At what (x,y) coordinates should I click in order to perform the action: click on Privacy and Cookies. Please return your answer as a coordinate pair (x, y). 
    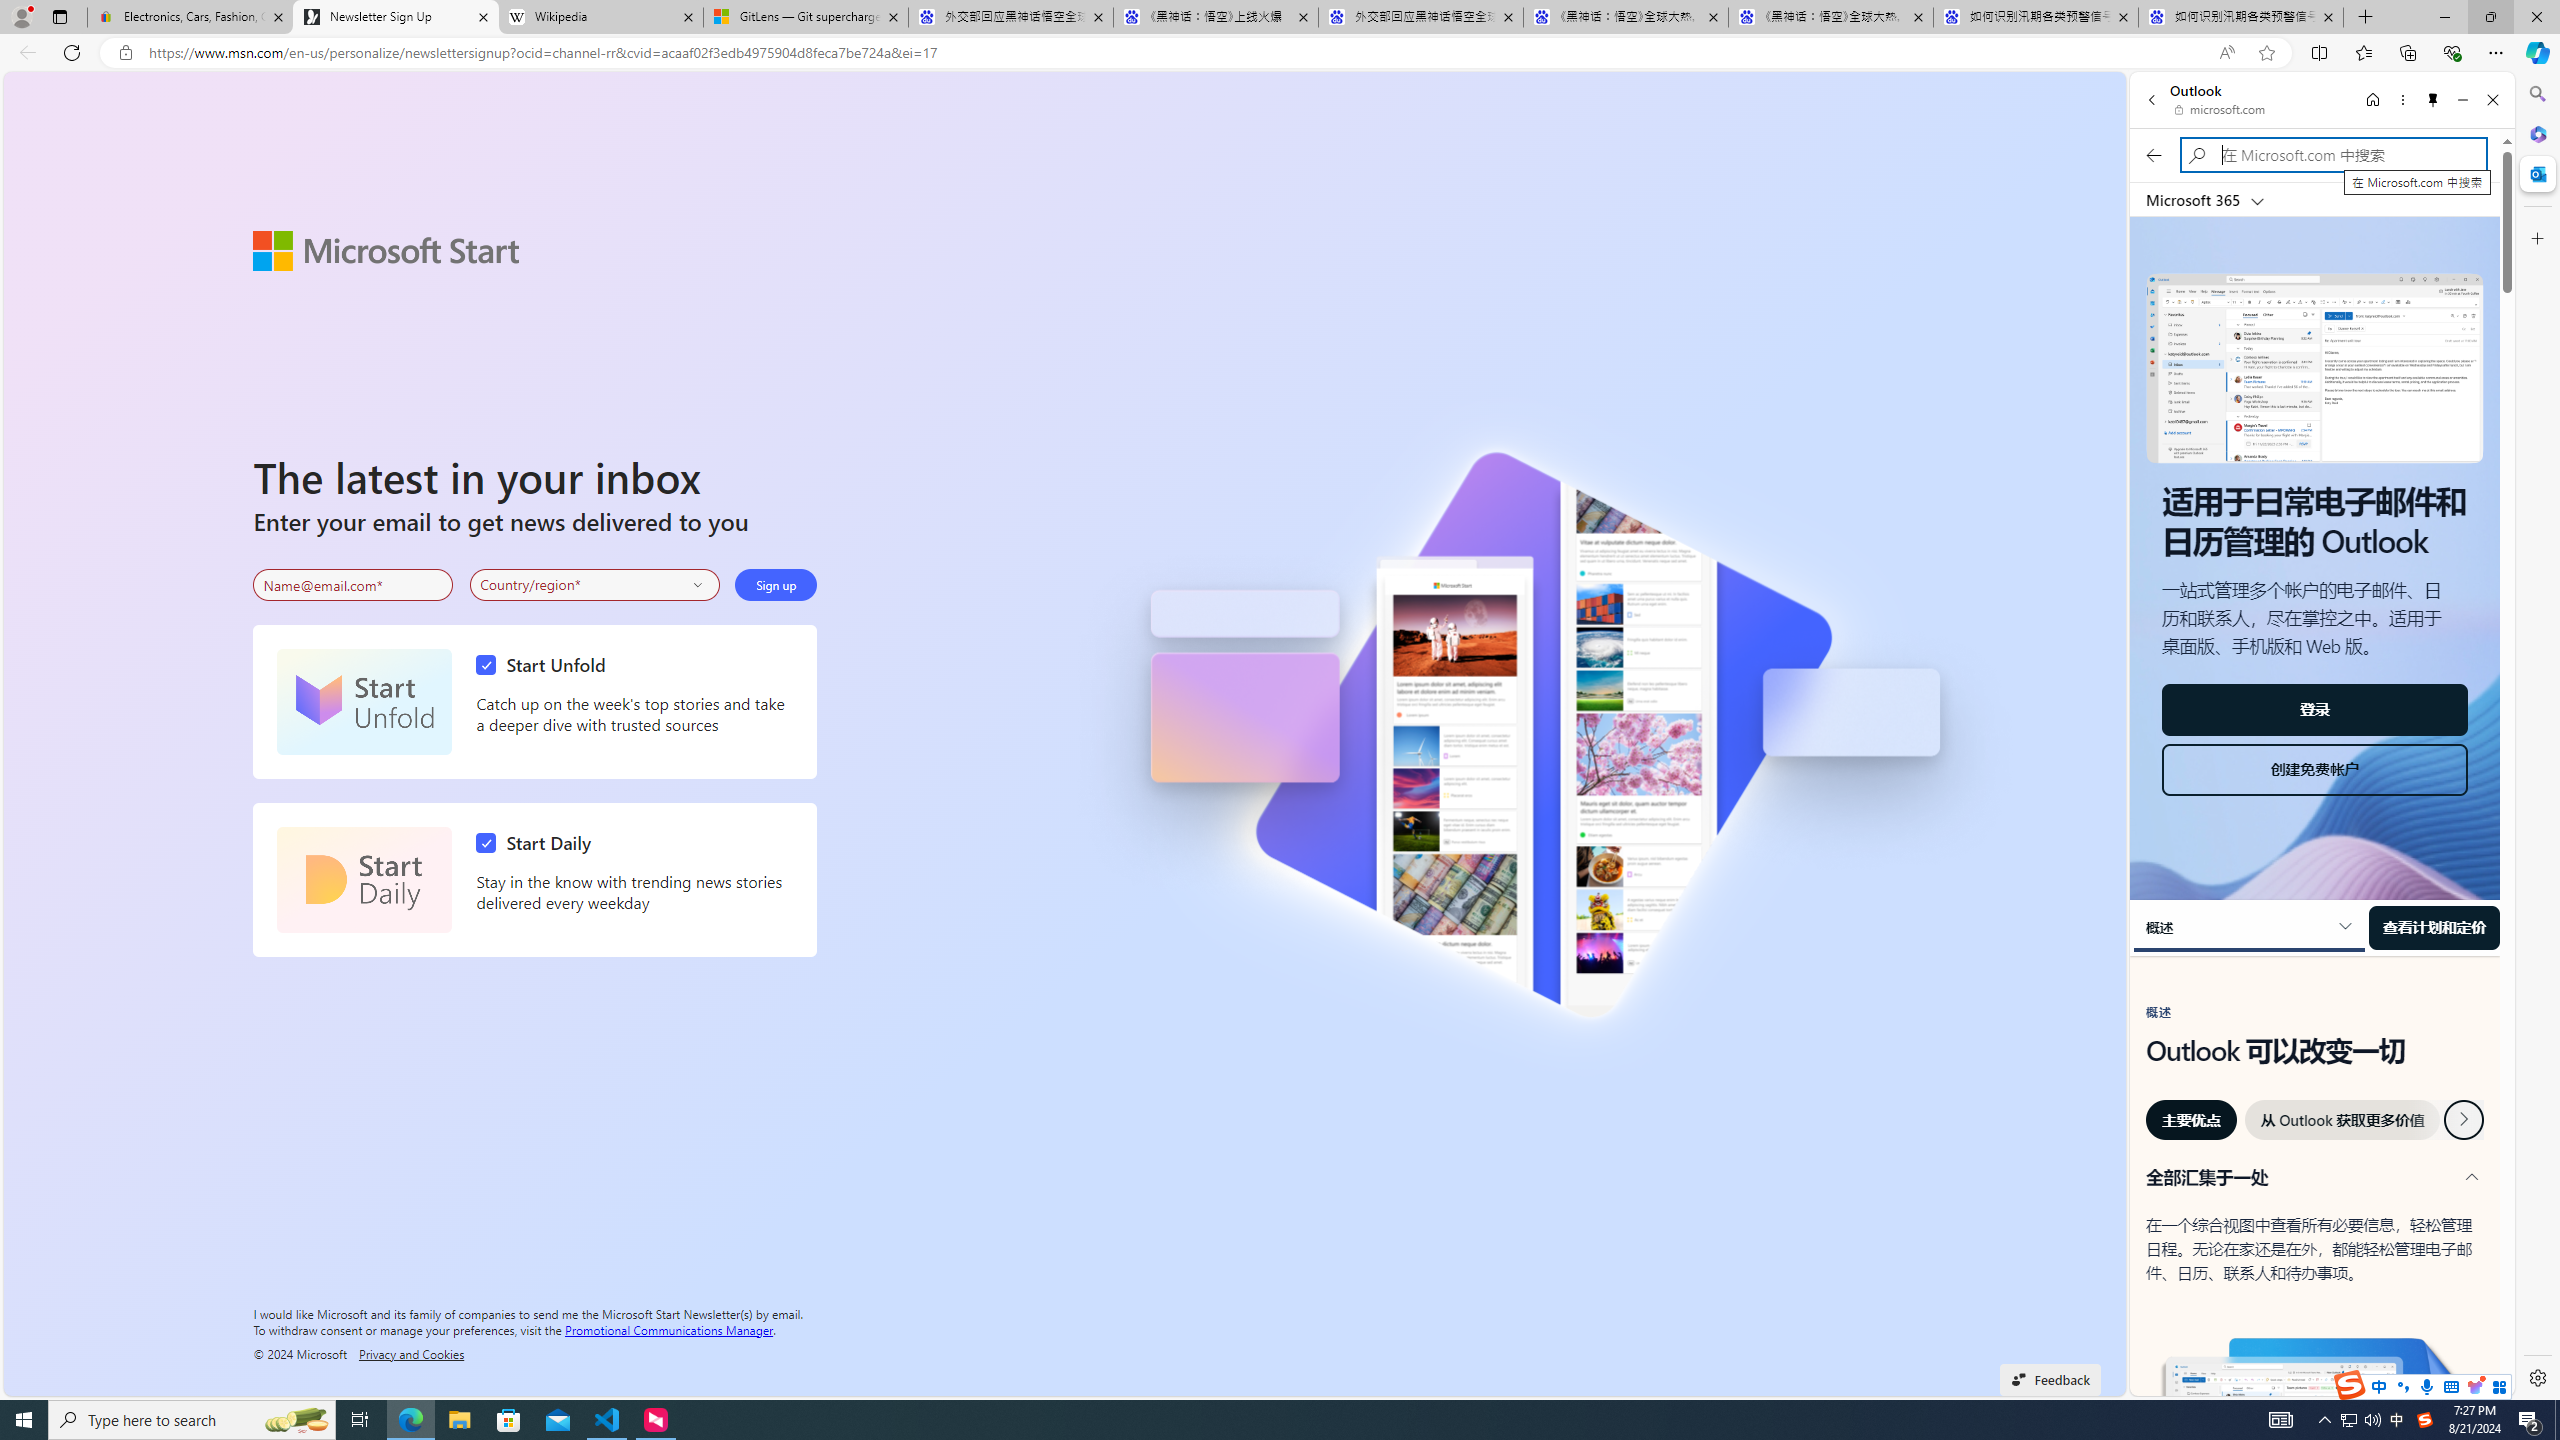
    Looking at the image, I should click on (412, 1353).